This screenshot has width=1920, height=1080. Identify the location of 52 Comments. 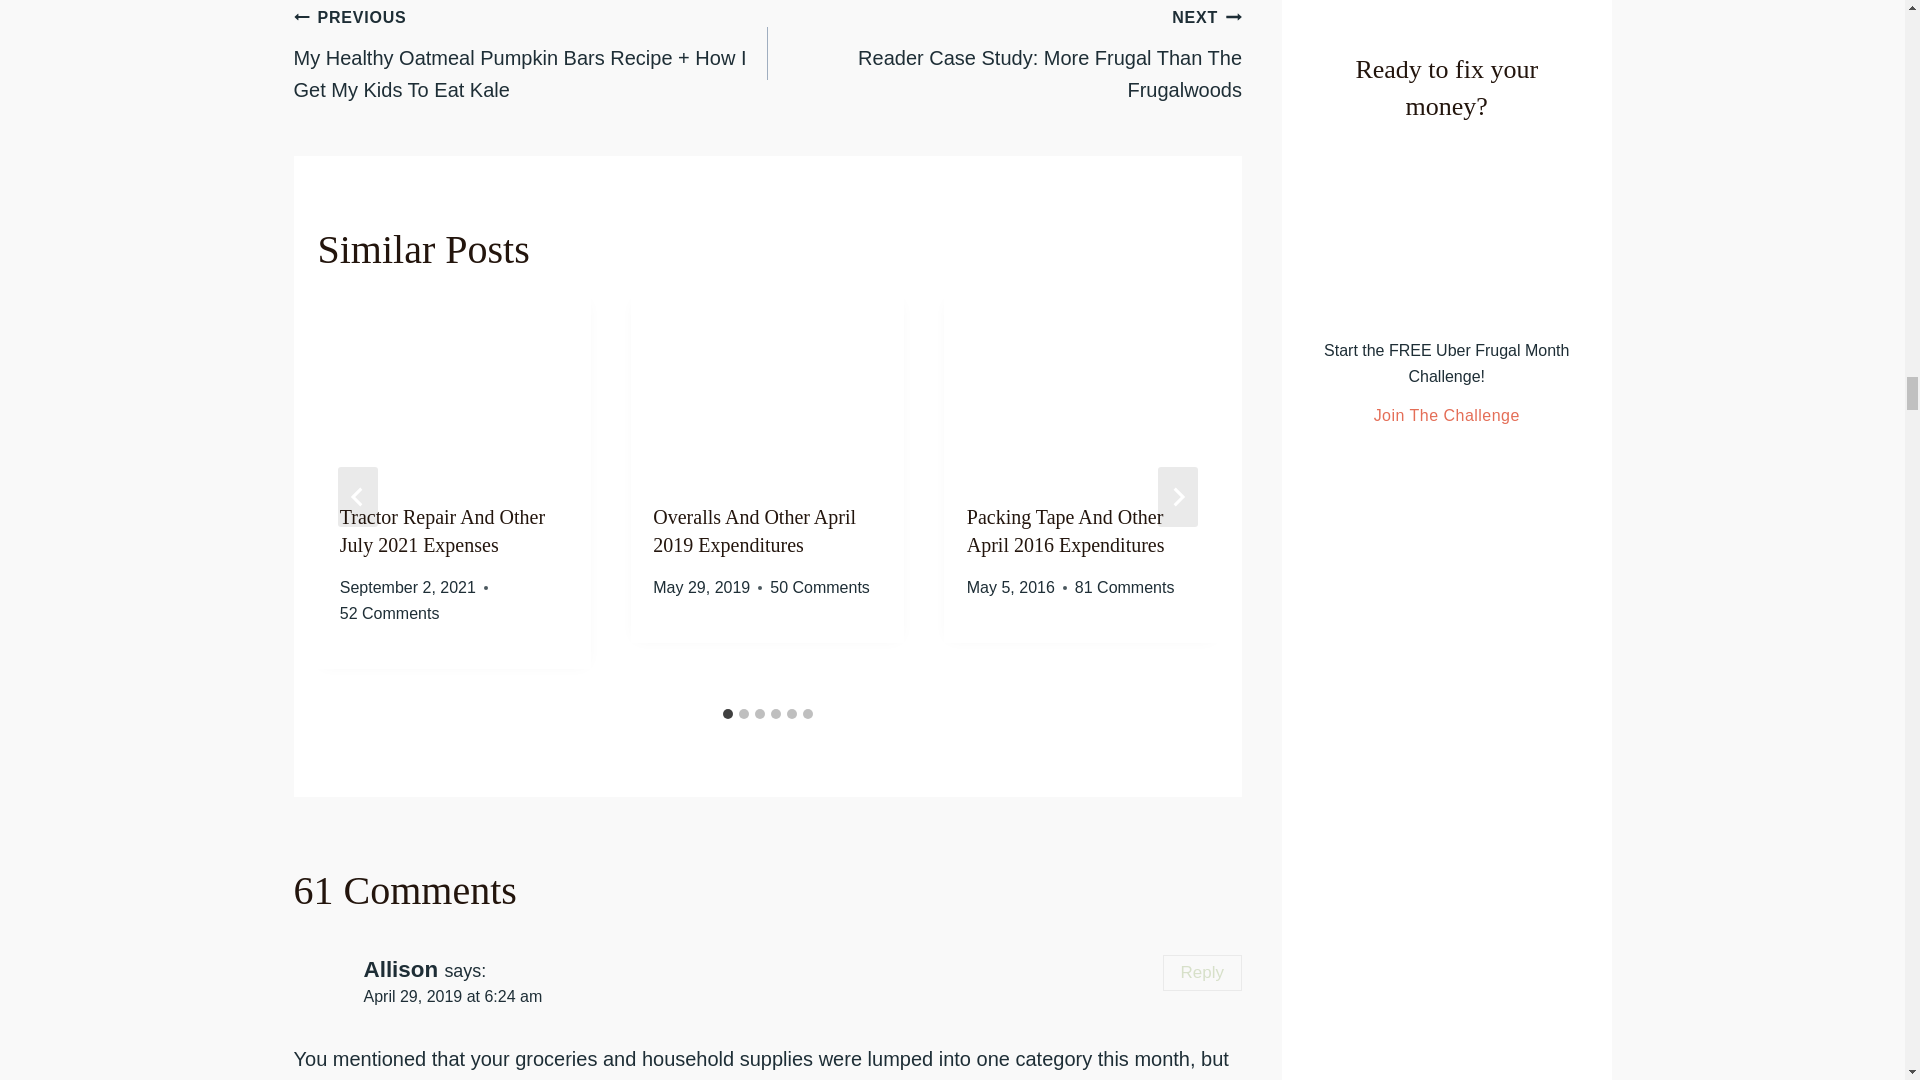
(389, 614).